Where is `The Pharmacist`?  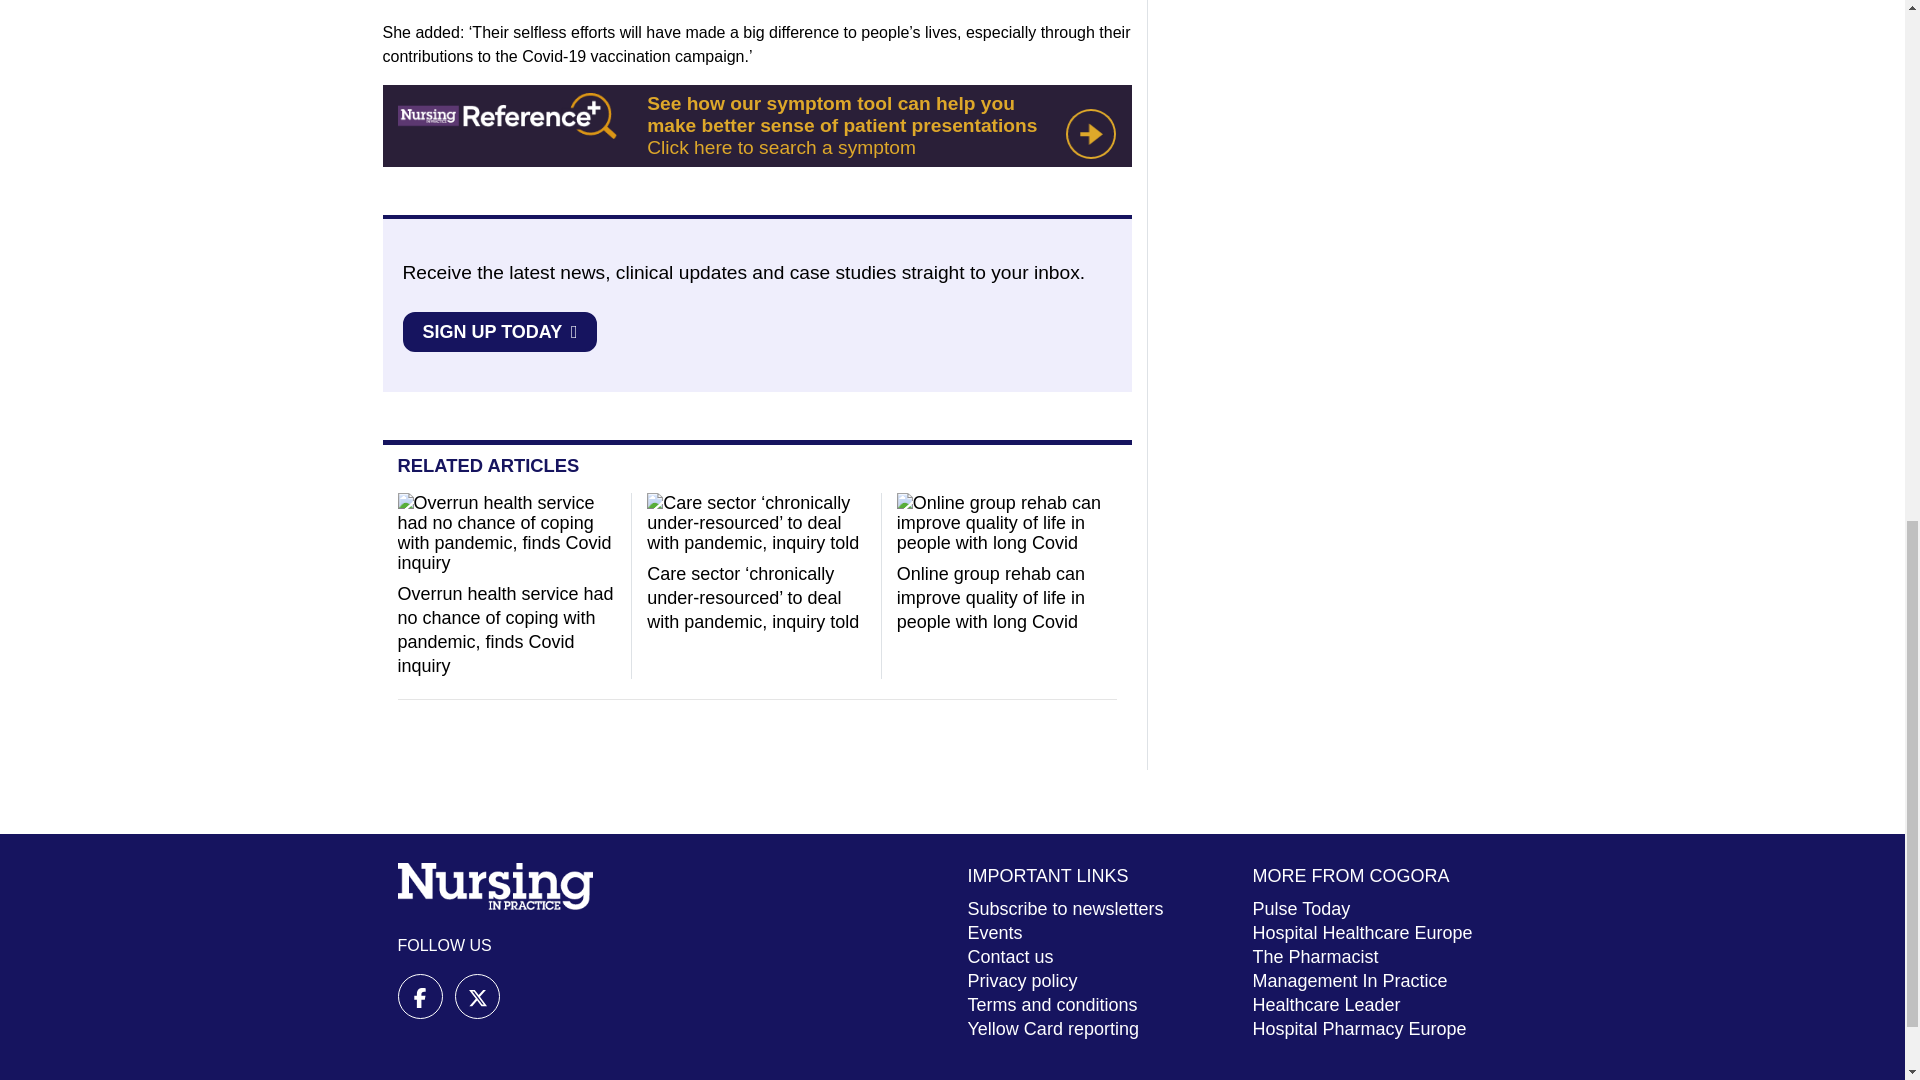
The Pharmacist is located at coordinates (1314, 956).